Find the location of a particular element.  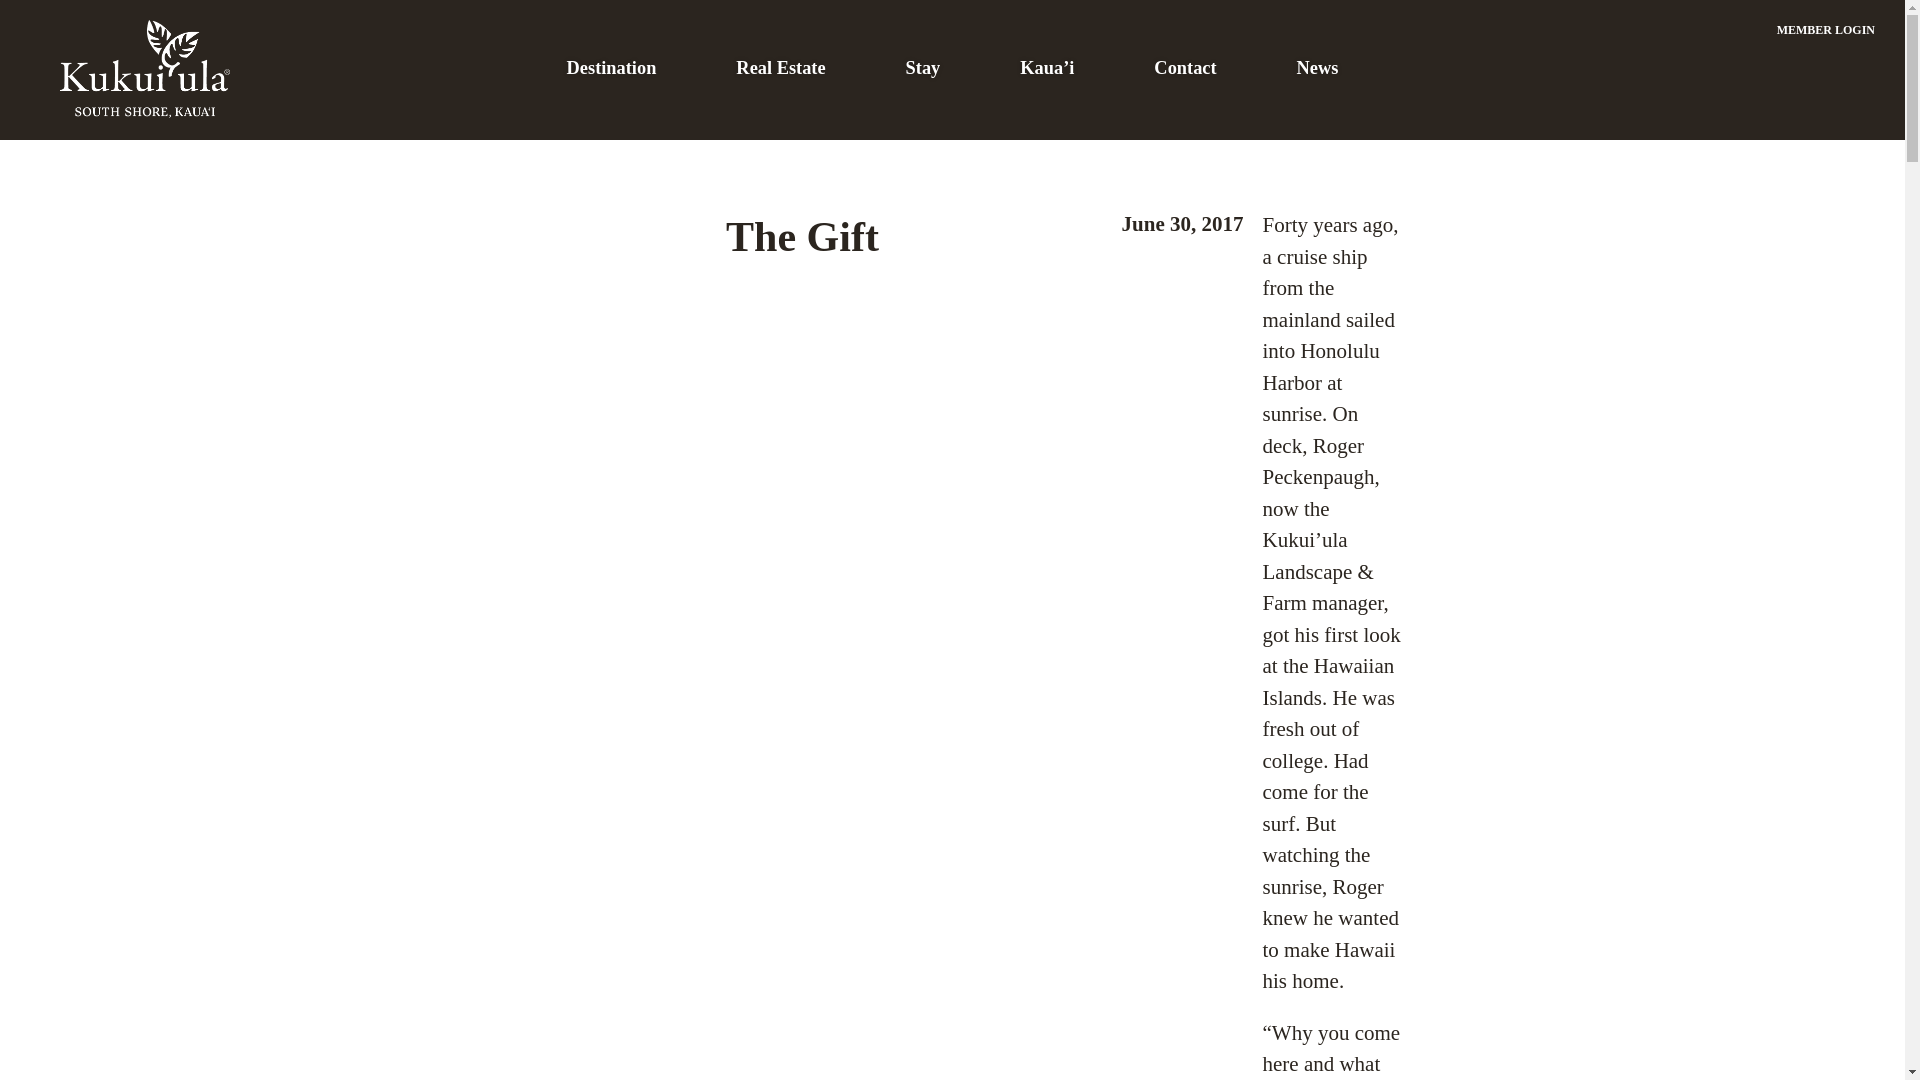

MEMBER LOGIN is located at coordinates (1826, 29).